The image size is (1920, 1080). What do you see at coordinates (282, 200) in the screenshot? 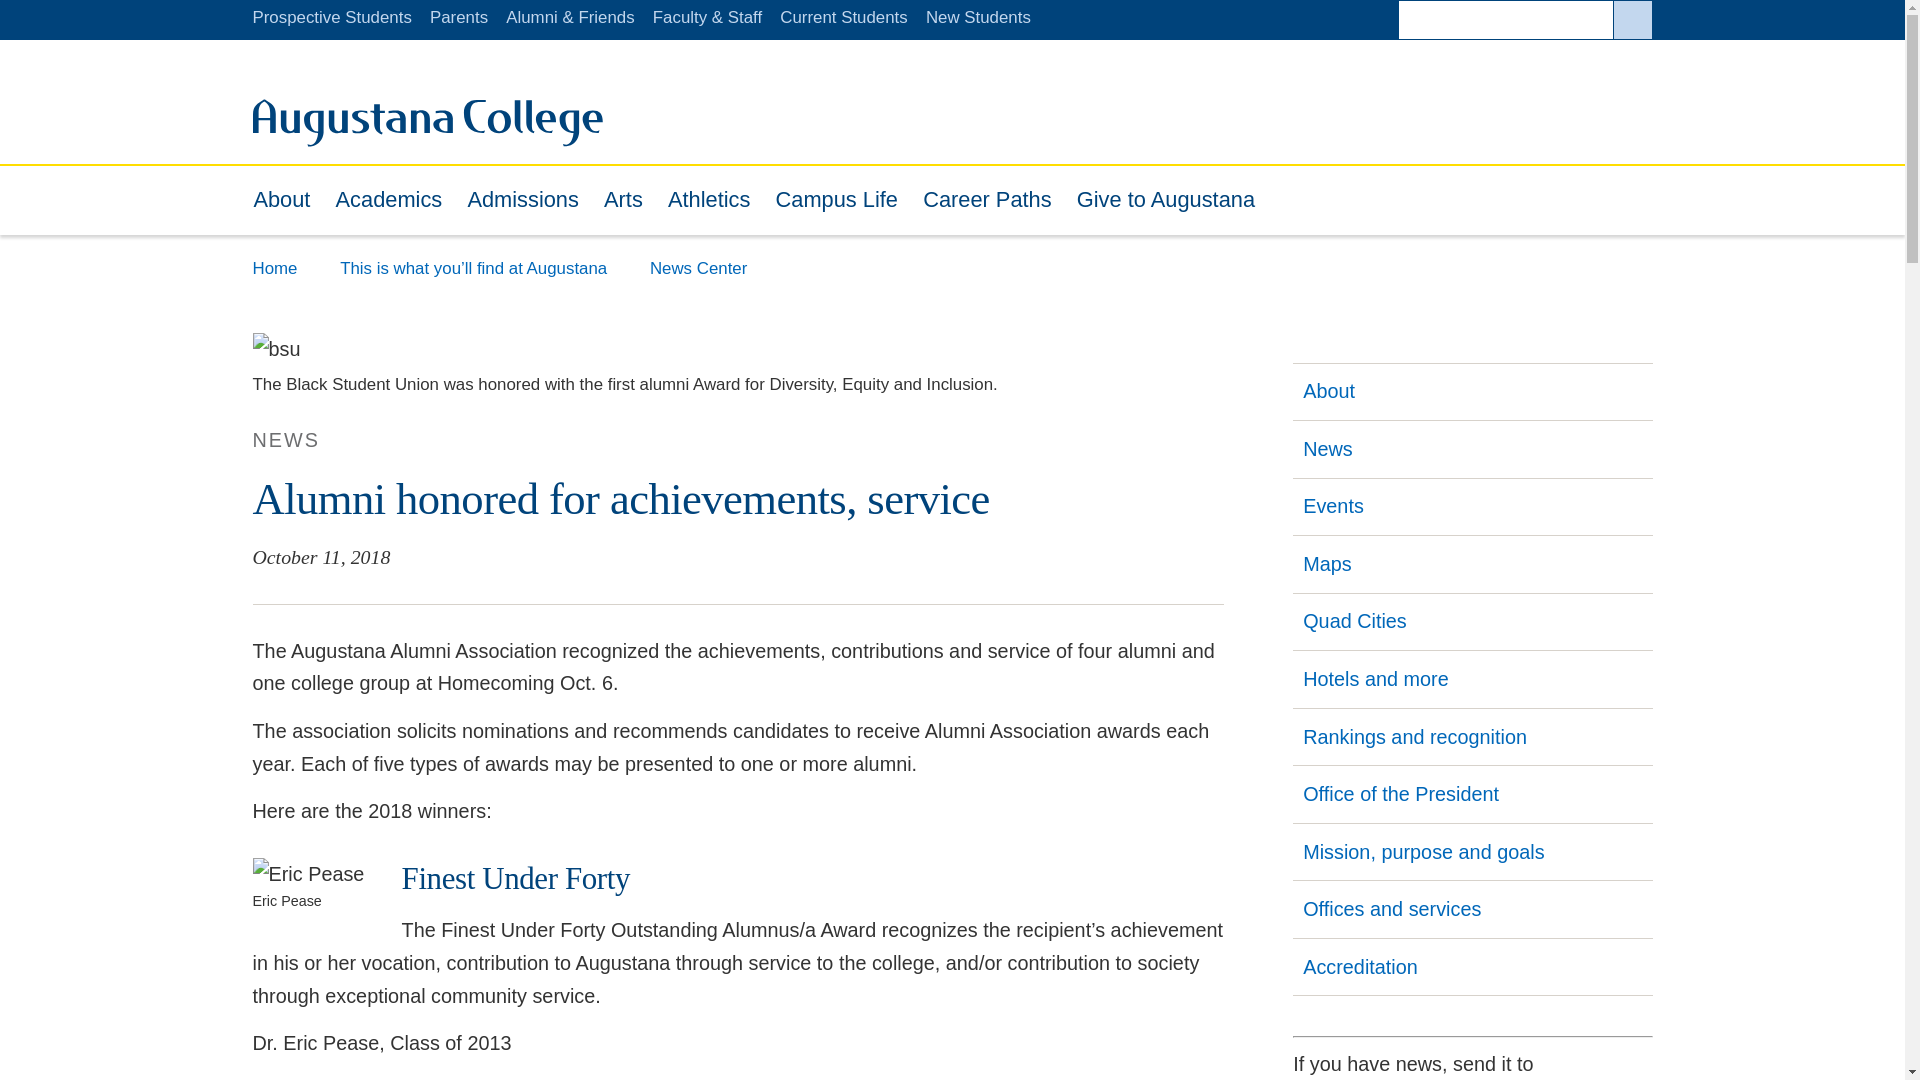
I see `About` at bounding box center [282, 200].